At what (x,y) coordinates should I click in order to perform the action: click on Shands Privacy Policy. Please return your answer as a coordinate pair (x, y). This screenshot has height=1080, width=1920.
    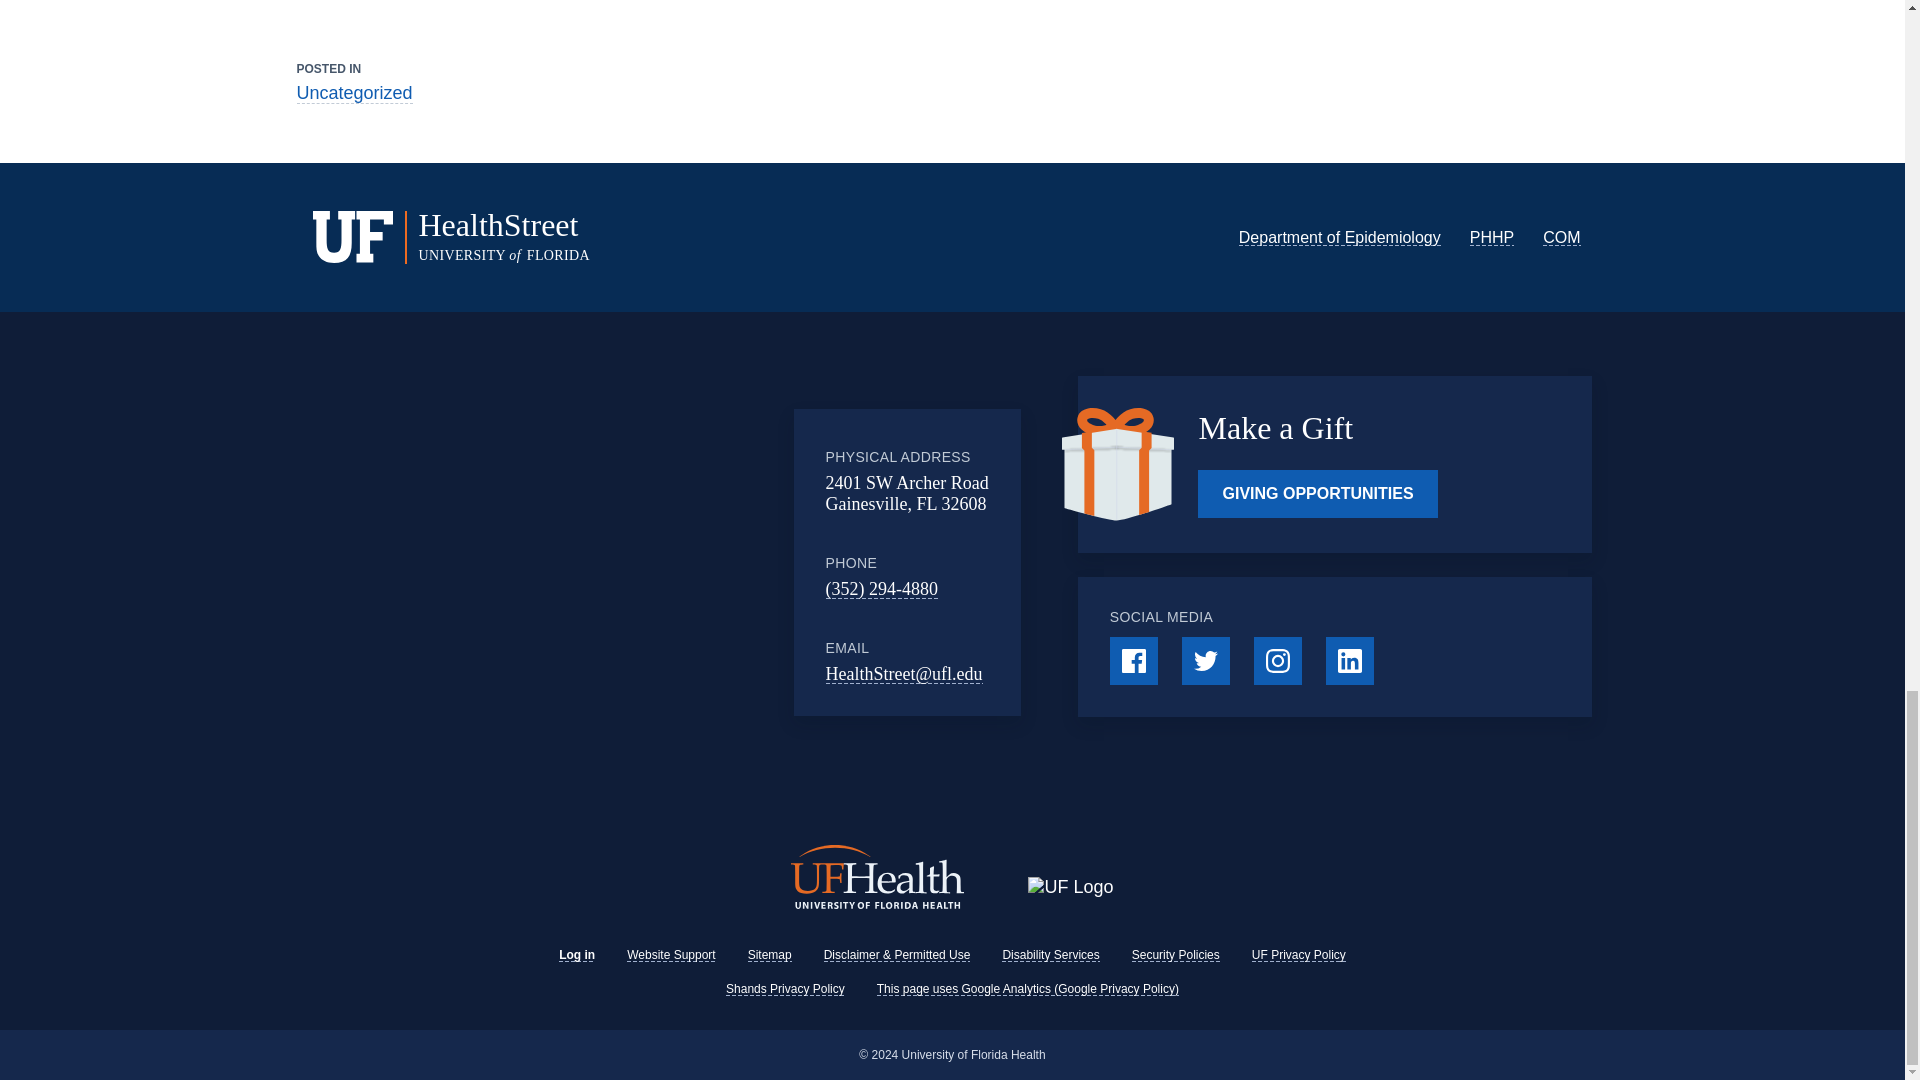
    Looking at the image, I should click on (784, 988).